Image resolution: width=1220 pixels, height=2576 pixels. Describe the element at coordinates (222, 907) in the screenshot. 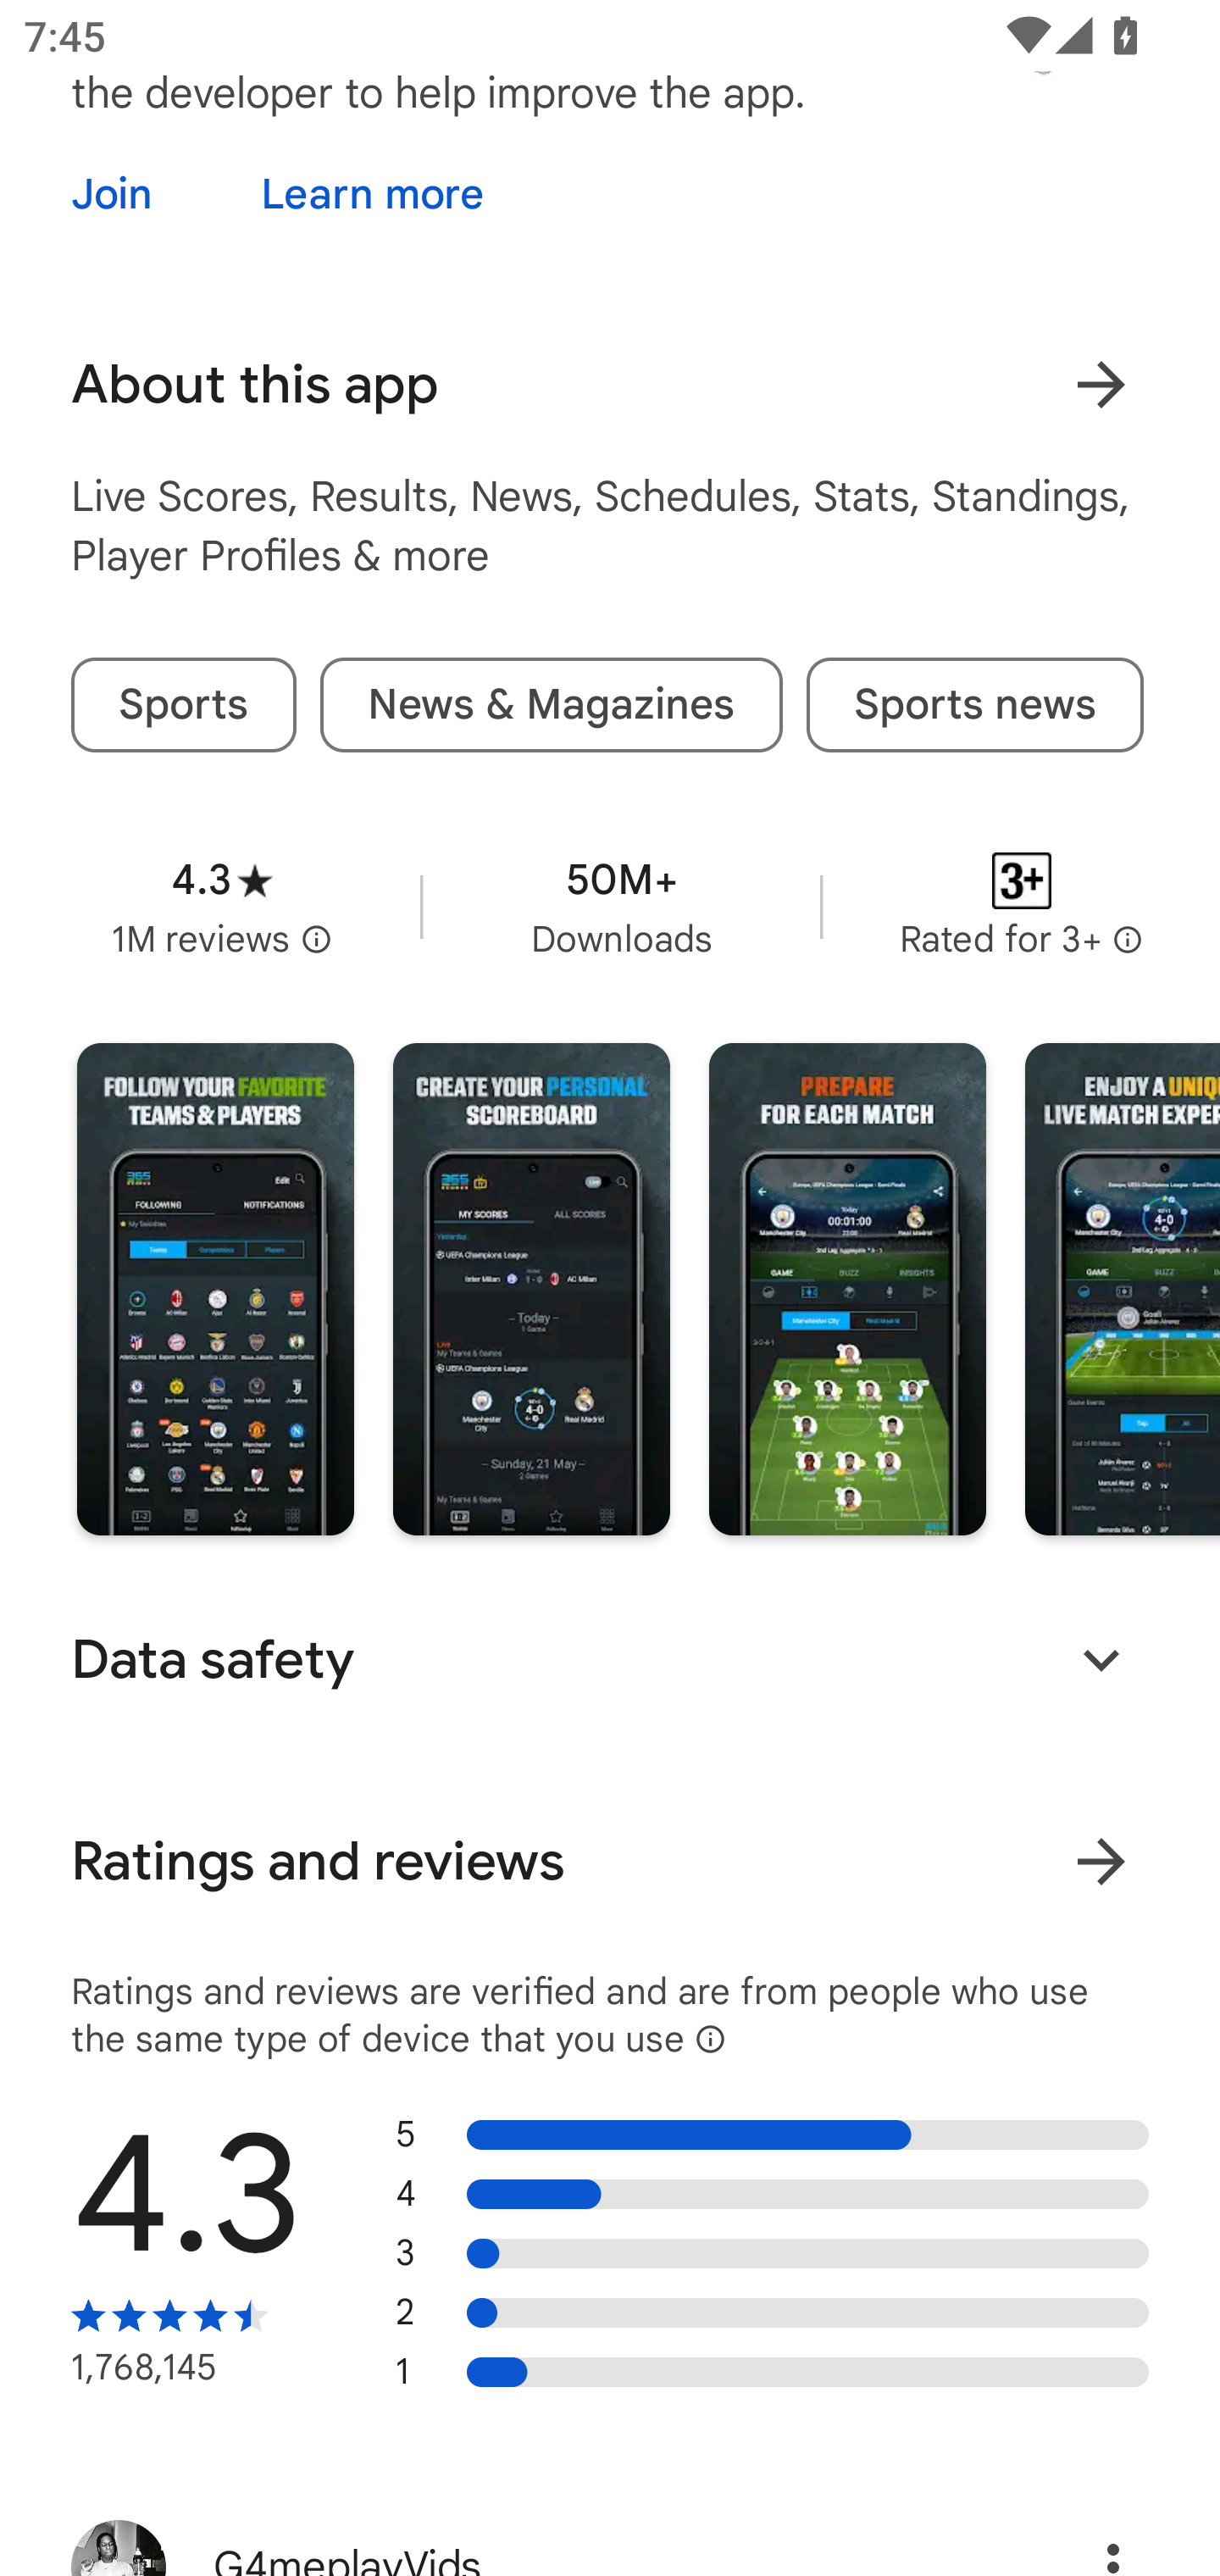

I see `Average rating 4.3 stars in 1 million reviews` at that location.